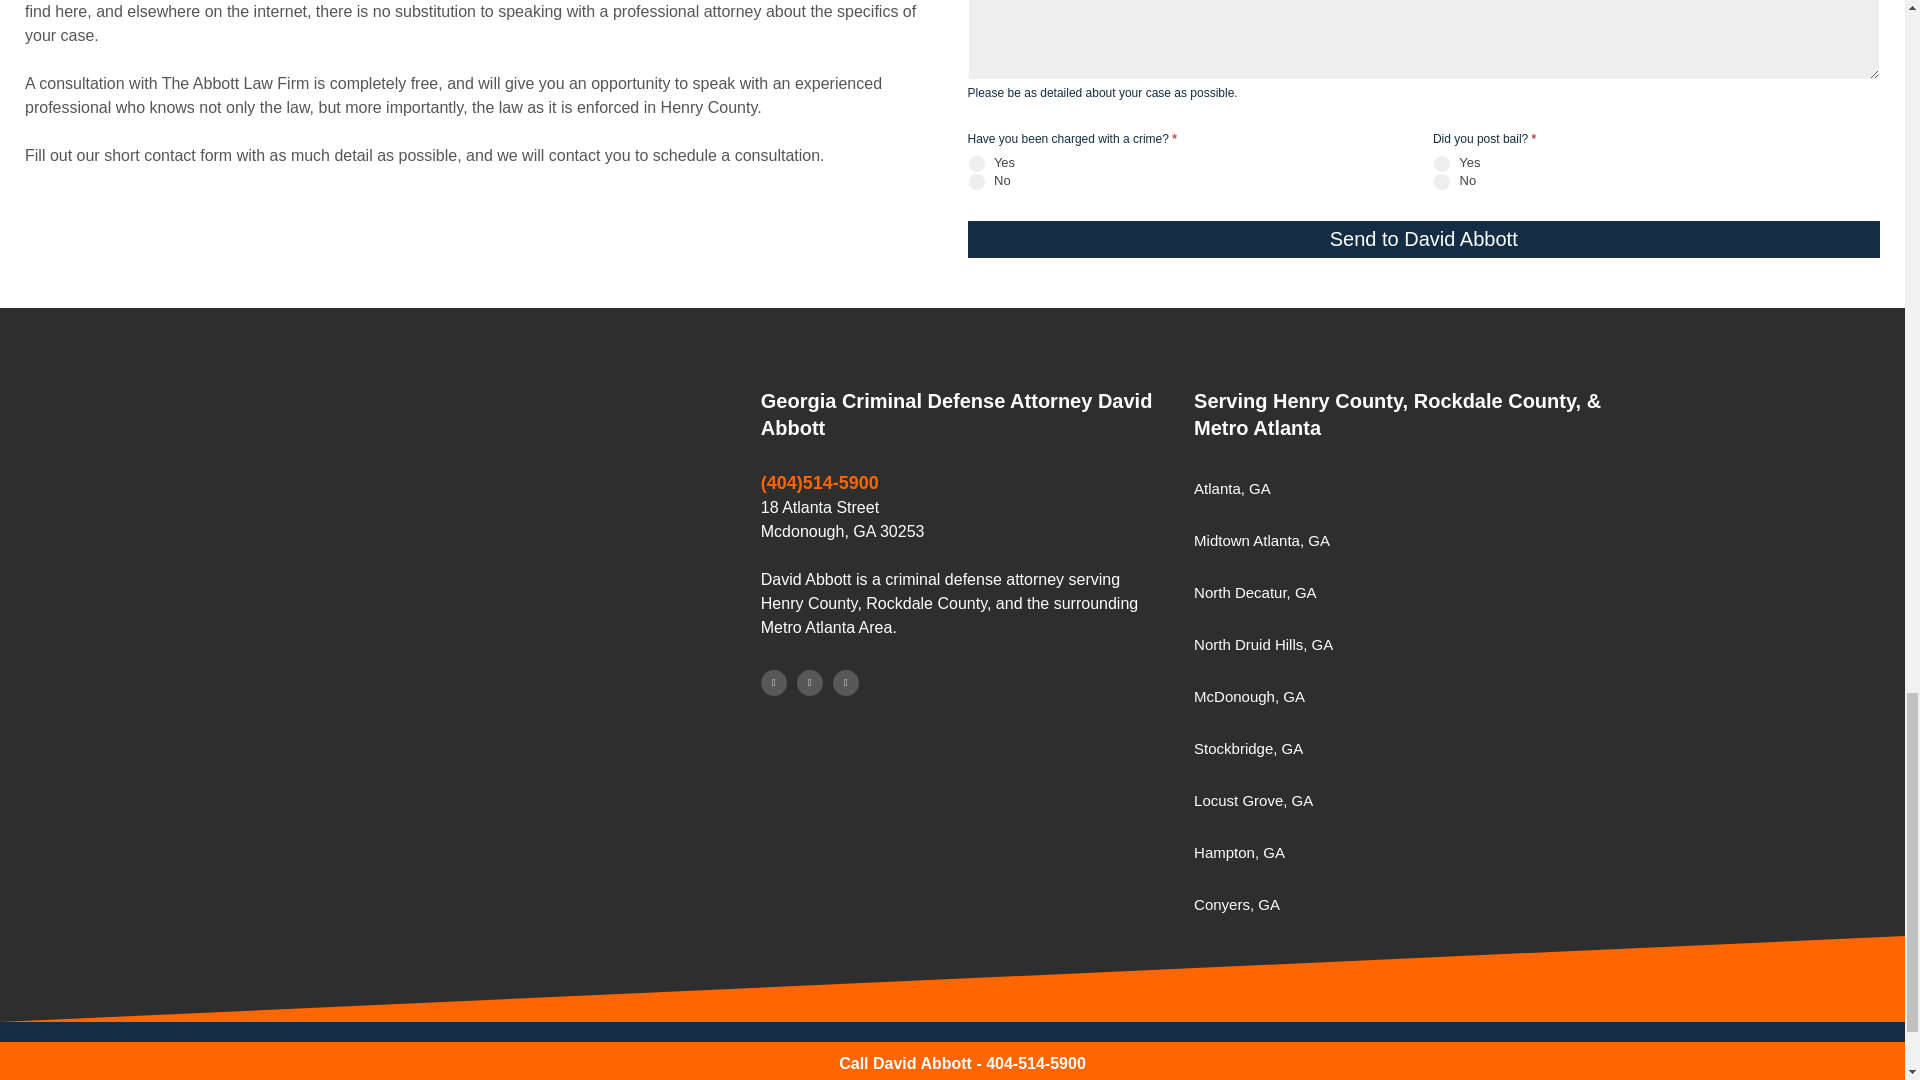 This screenshot has width=1920, height=1080. What do you see at coordinates (1442, 162) in the screenshot?
I see `Yes` at bounding box center [1442, 162].